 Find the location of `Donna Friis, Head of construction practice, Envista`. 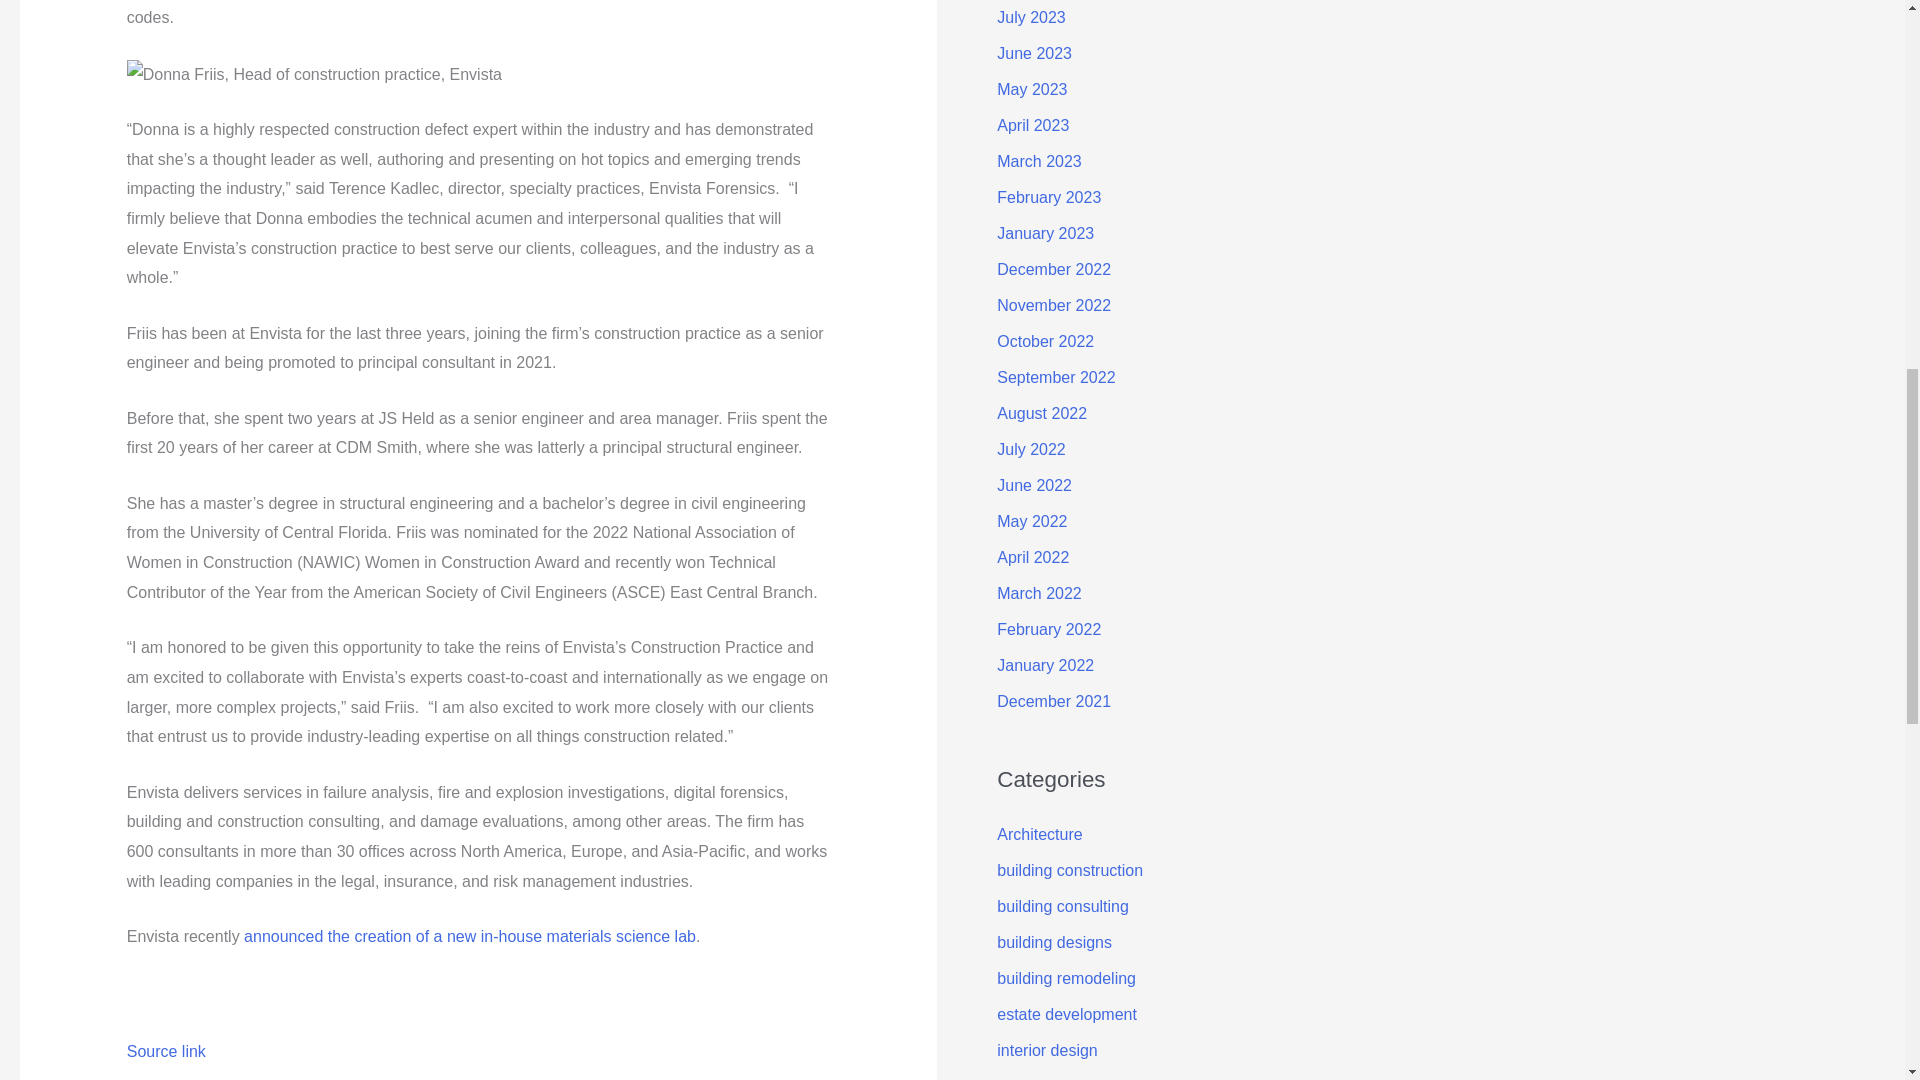

Donna Friis, Head of construction practice, Envista is located at coordinates (314, 74).